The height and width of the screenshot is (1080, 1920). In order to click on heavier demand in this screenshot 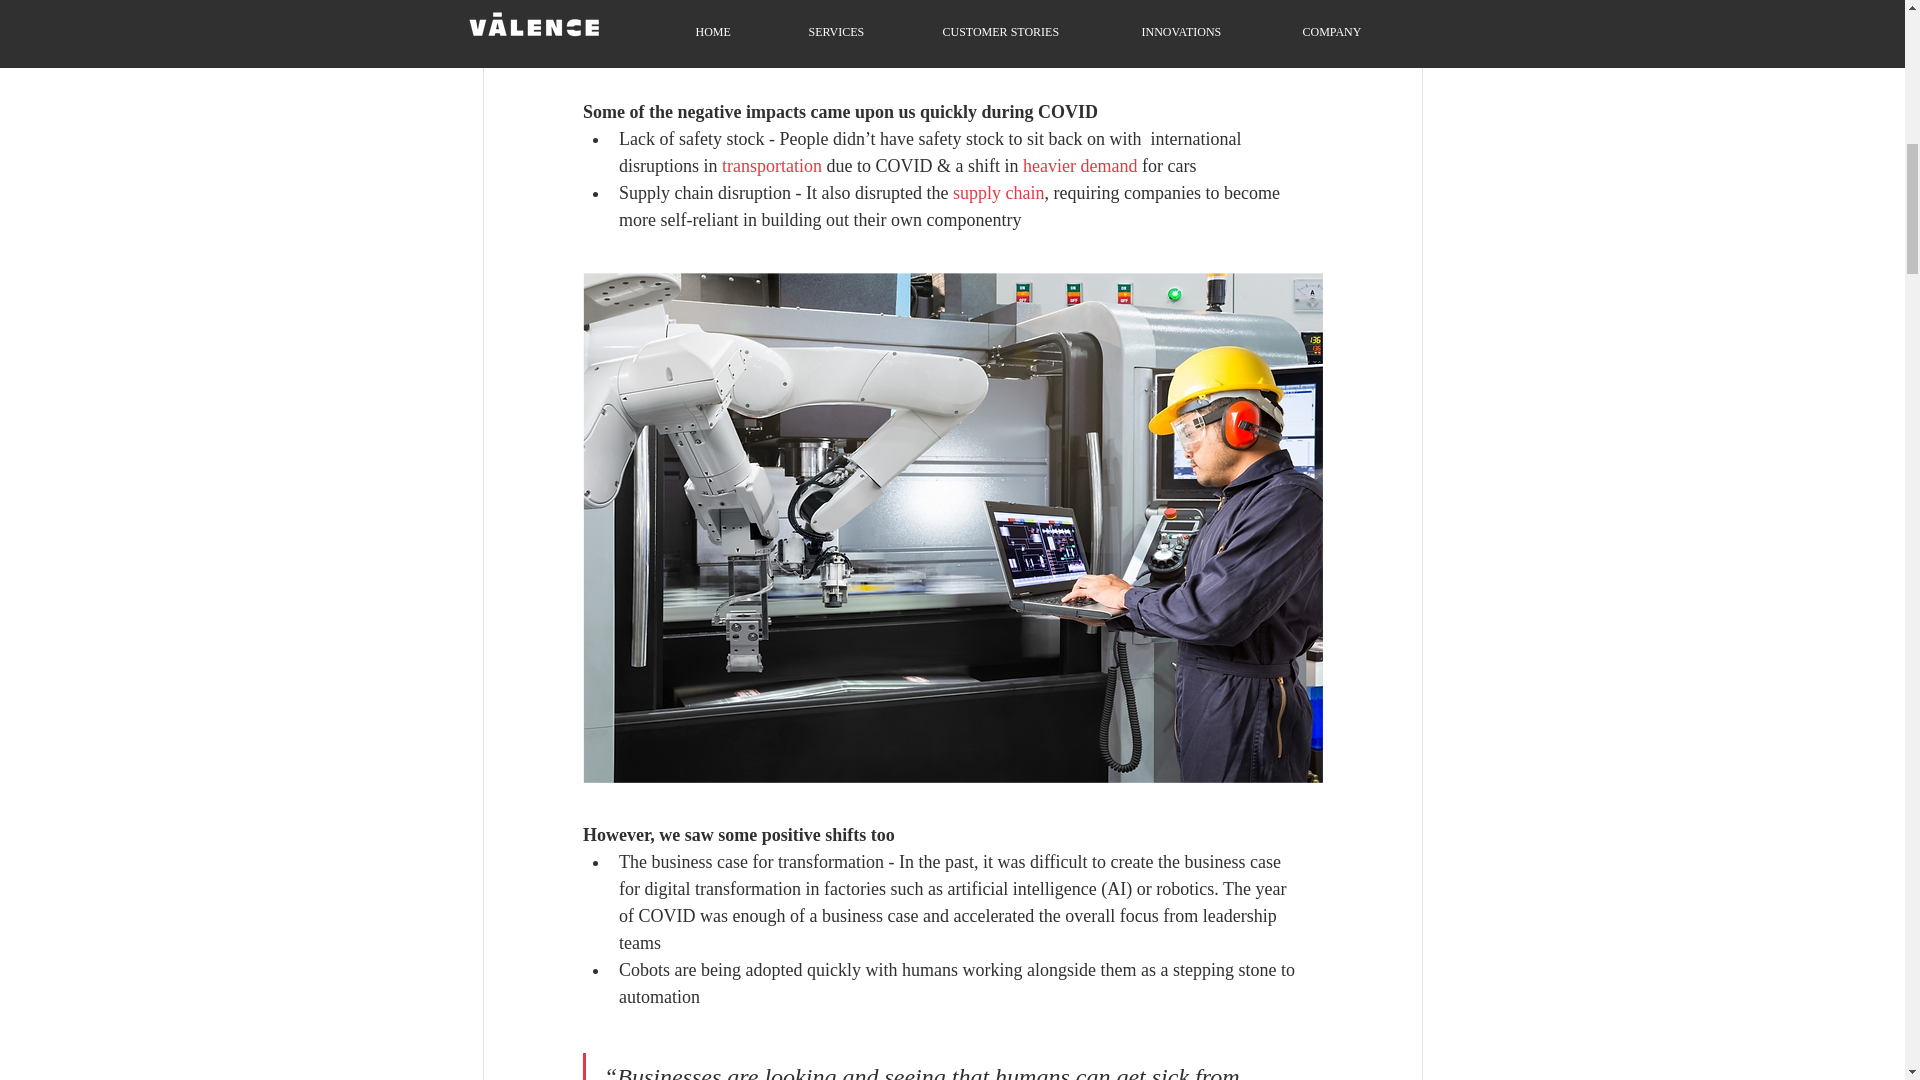, I will do `click(1078, 166)`.